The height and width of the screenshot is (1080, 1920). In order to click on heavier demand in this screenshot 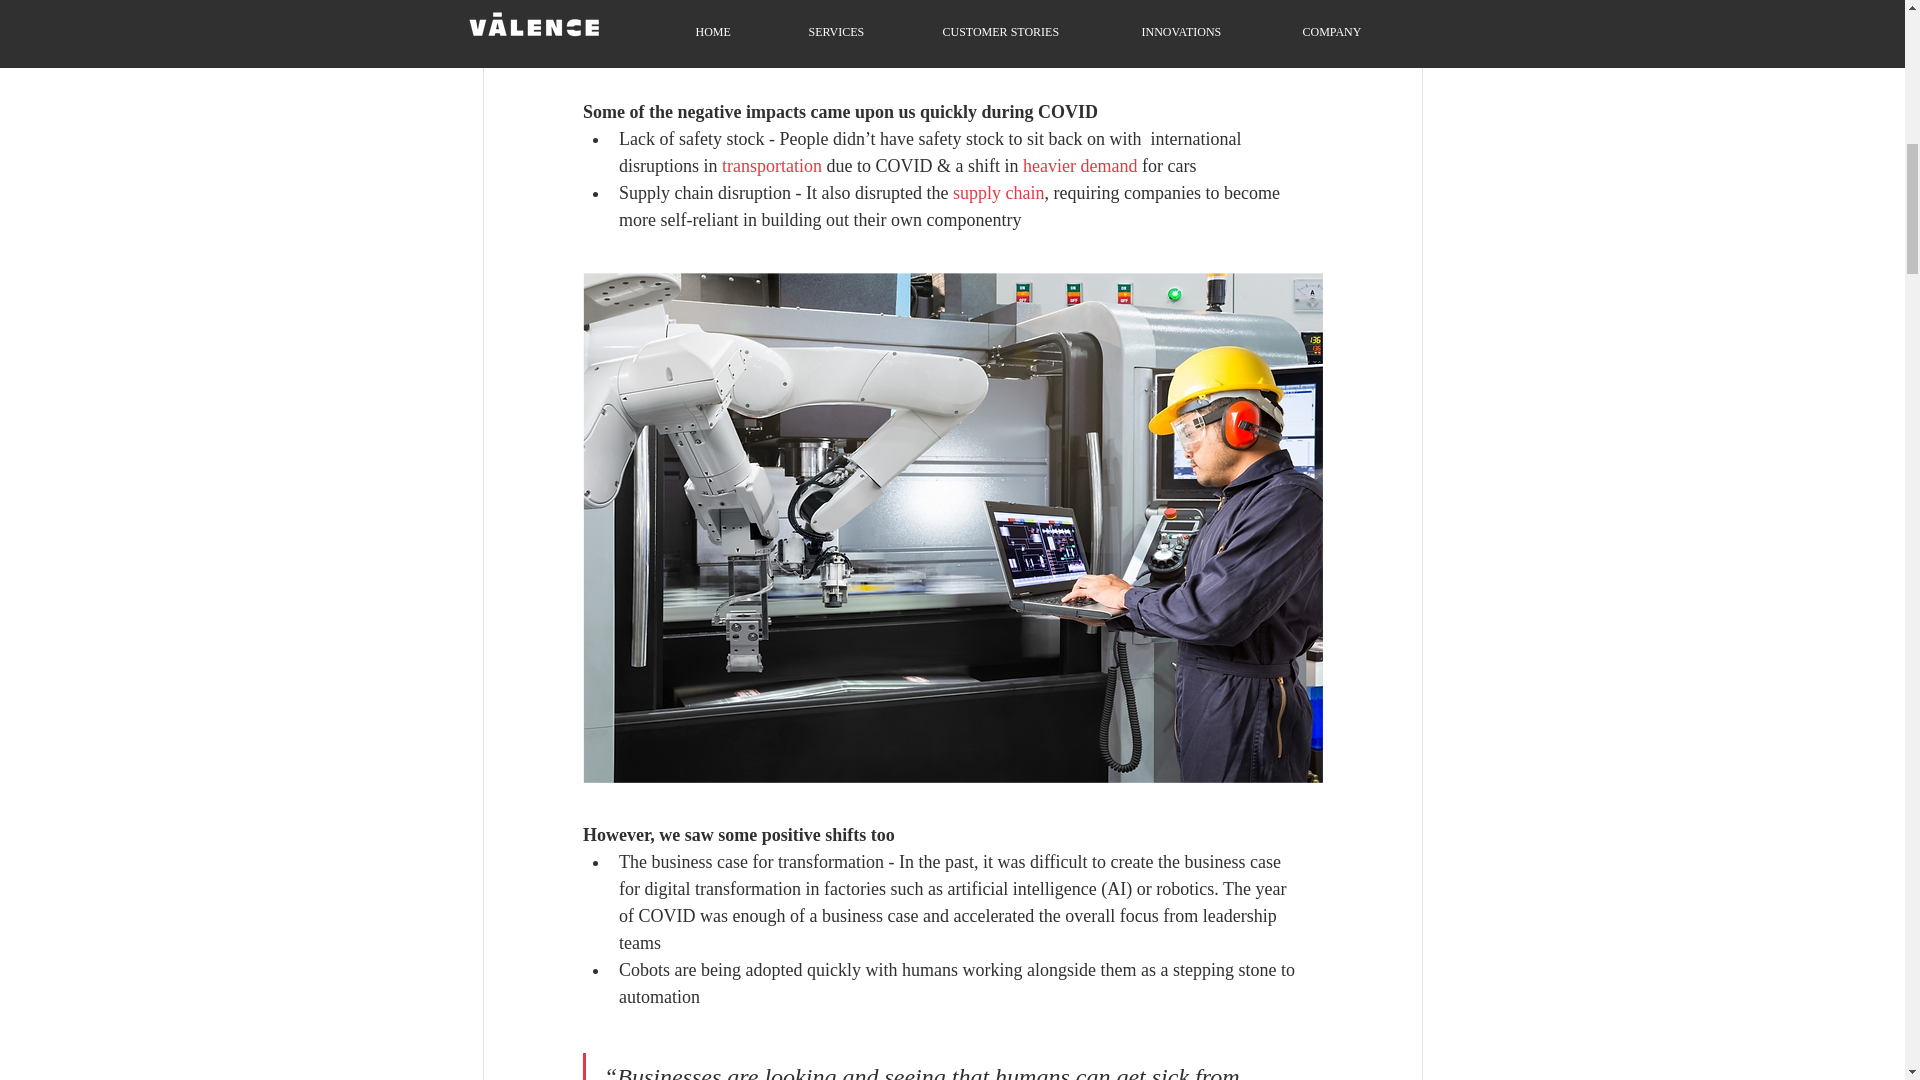, I will do `click(1078, 166)`.